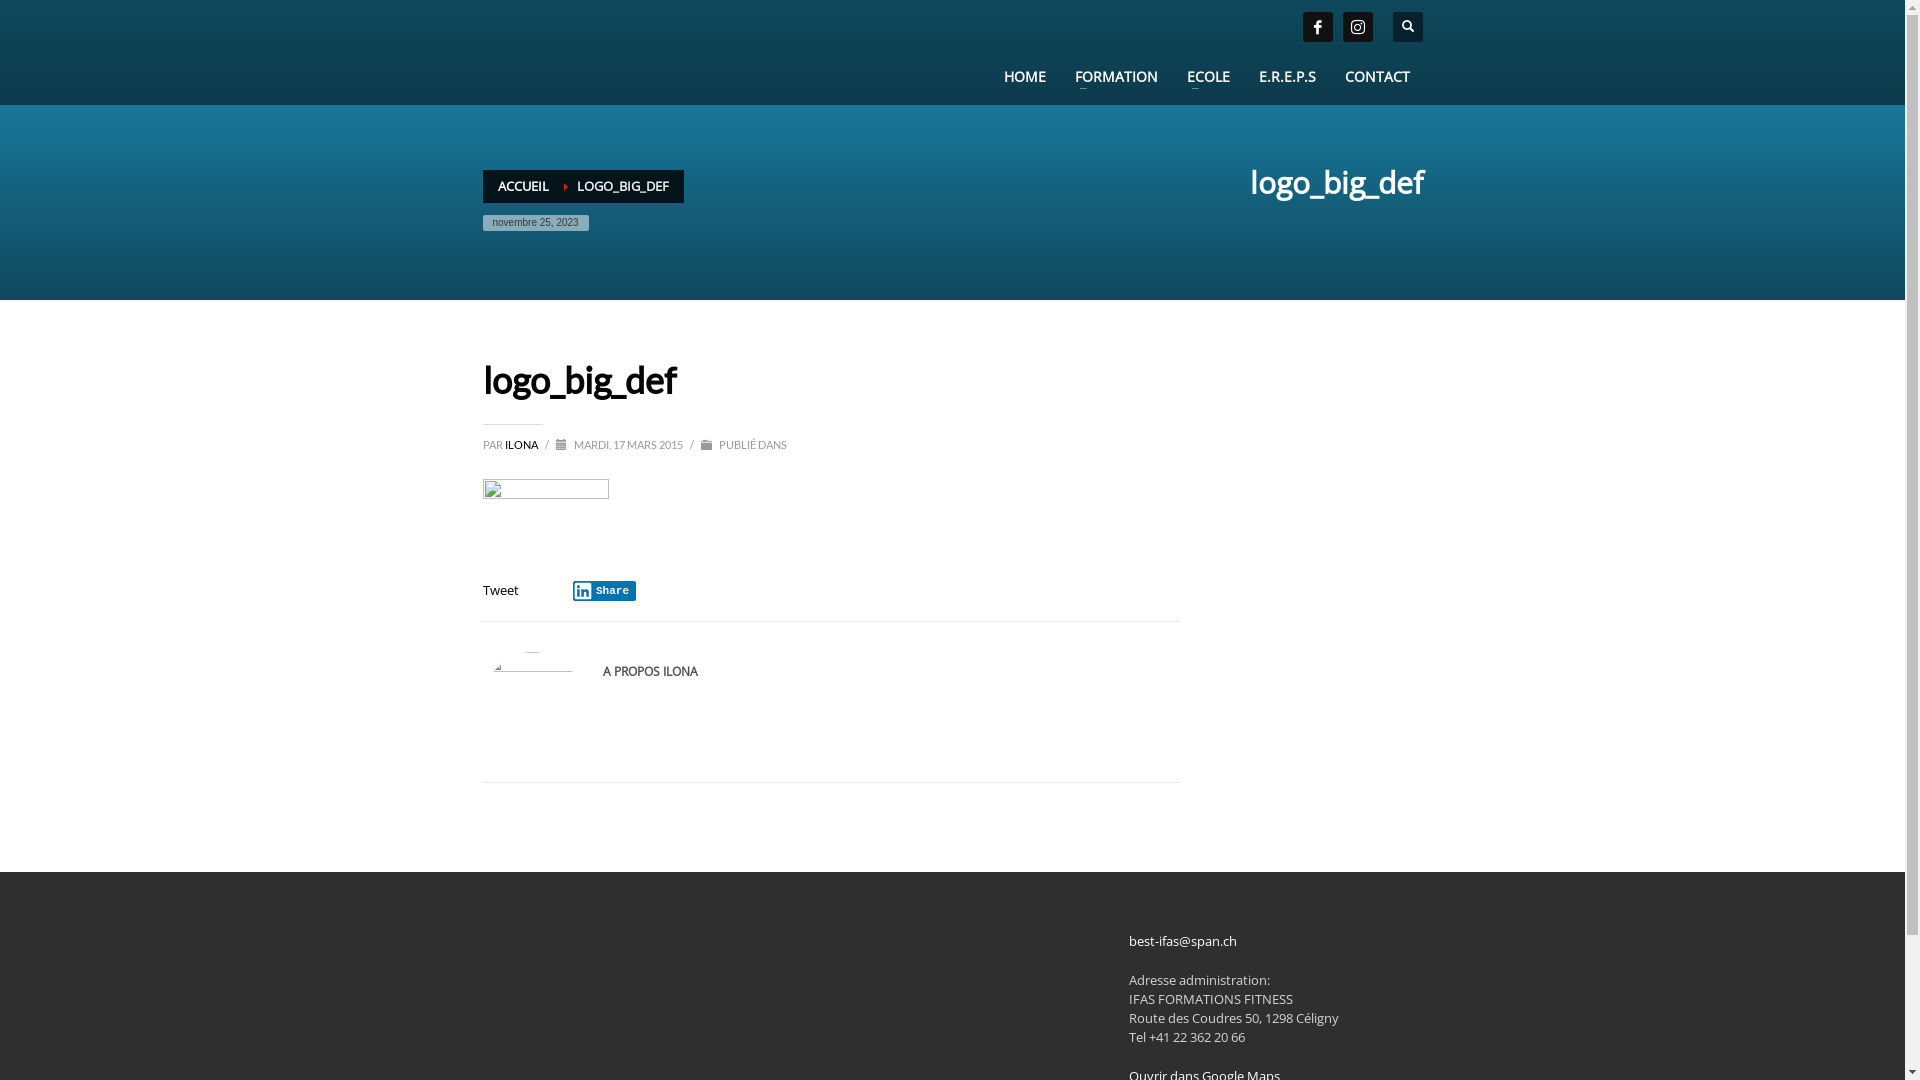  What do you see at coordinates (1025, 77) in the screenshot?
I see `HOME` at bounding box center [1025, 77].